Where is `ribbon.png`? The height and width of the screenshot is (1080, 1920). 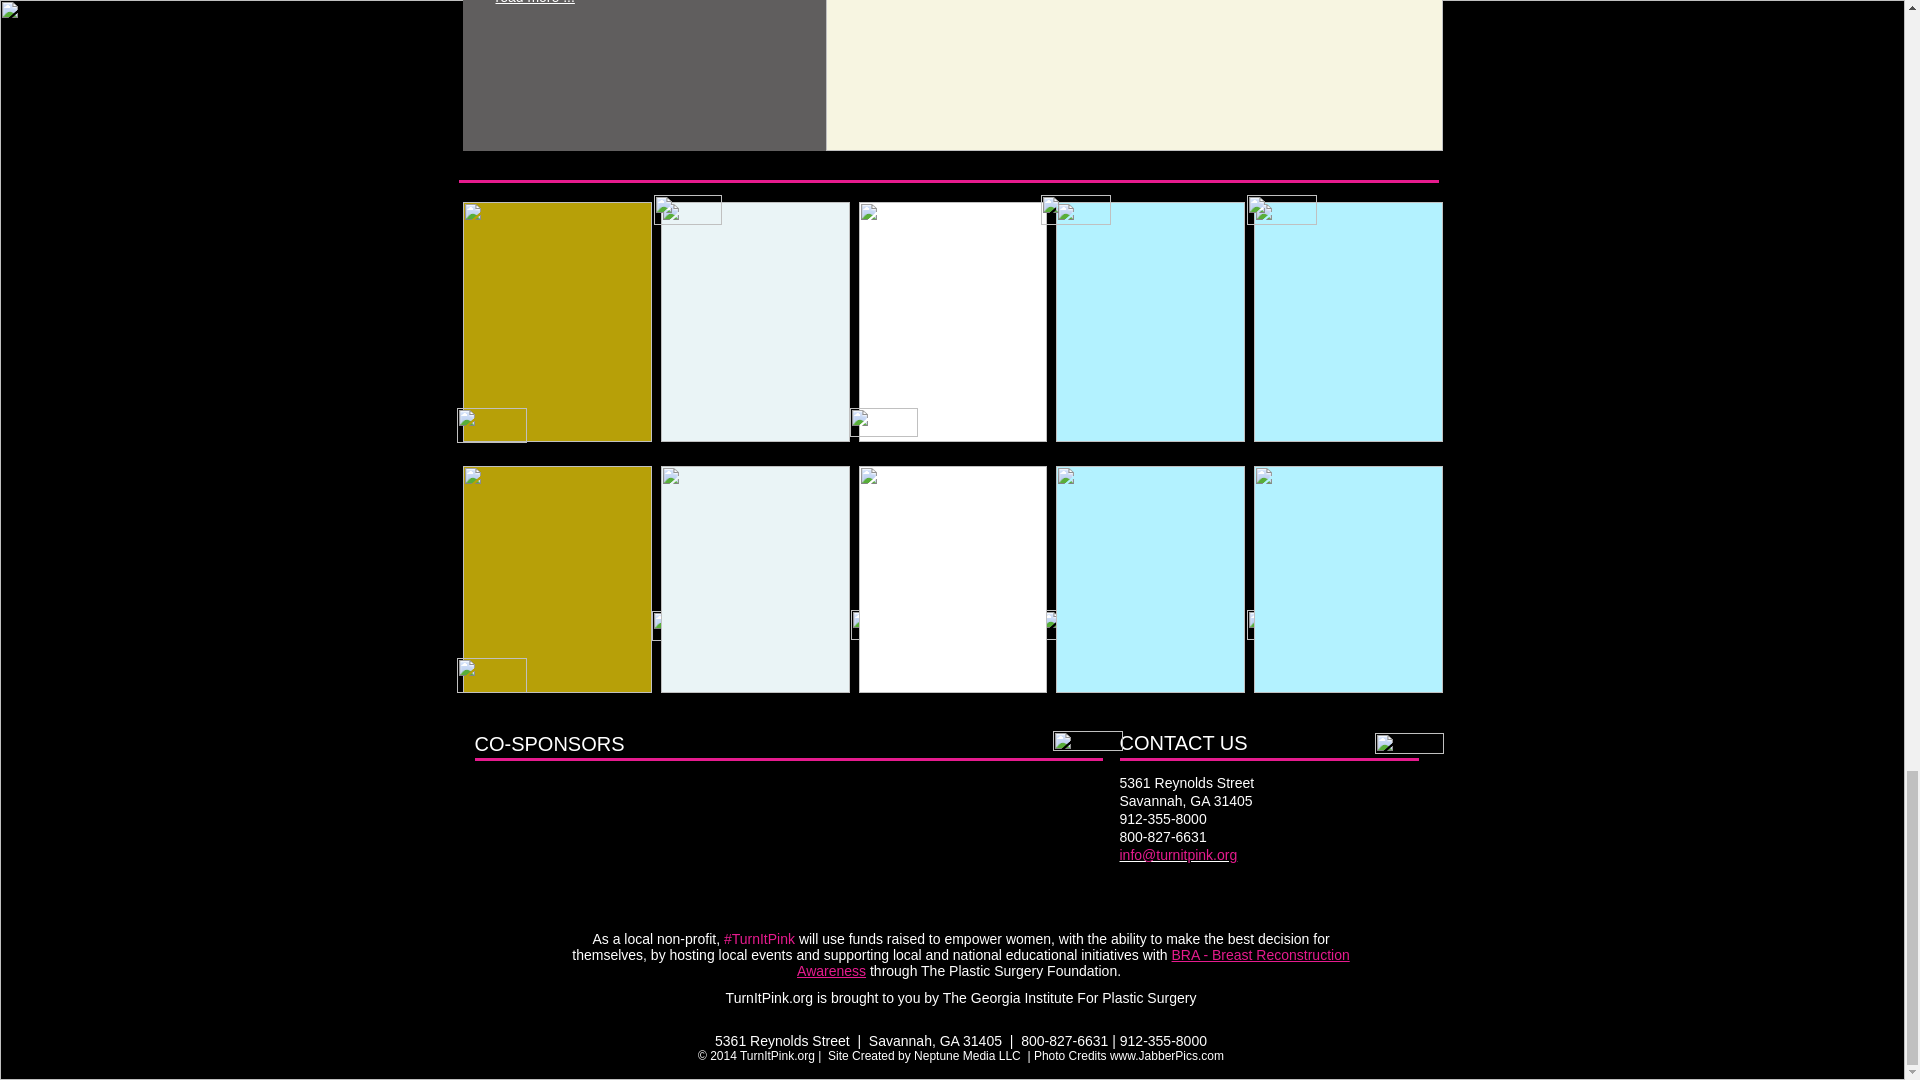 ribbon.png is located at coordinates (1280, 625).